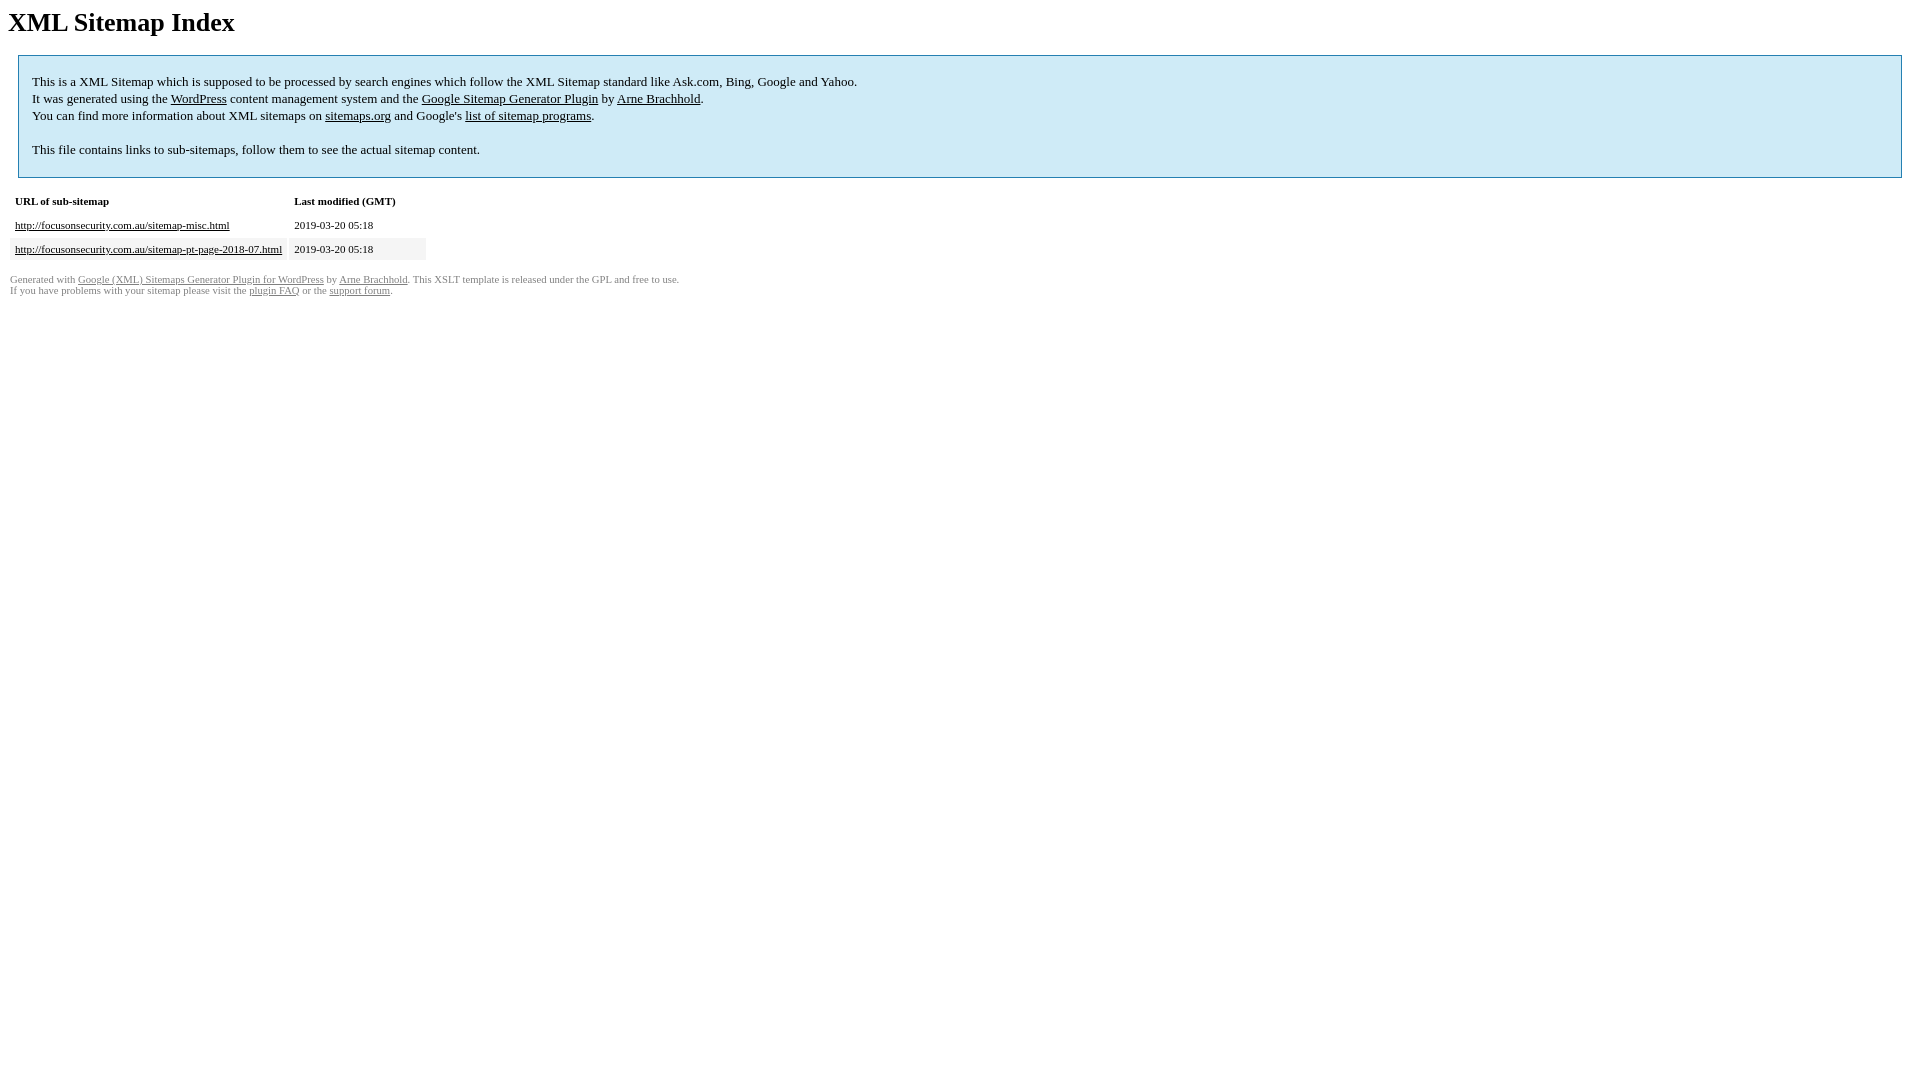 This screenshot has height=1080, width=1920. Describe the element at coordinates (358, 116) in the screenshot. I see `sitemaps.org` at that location.